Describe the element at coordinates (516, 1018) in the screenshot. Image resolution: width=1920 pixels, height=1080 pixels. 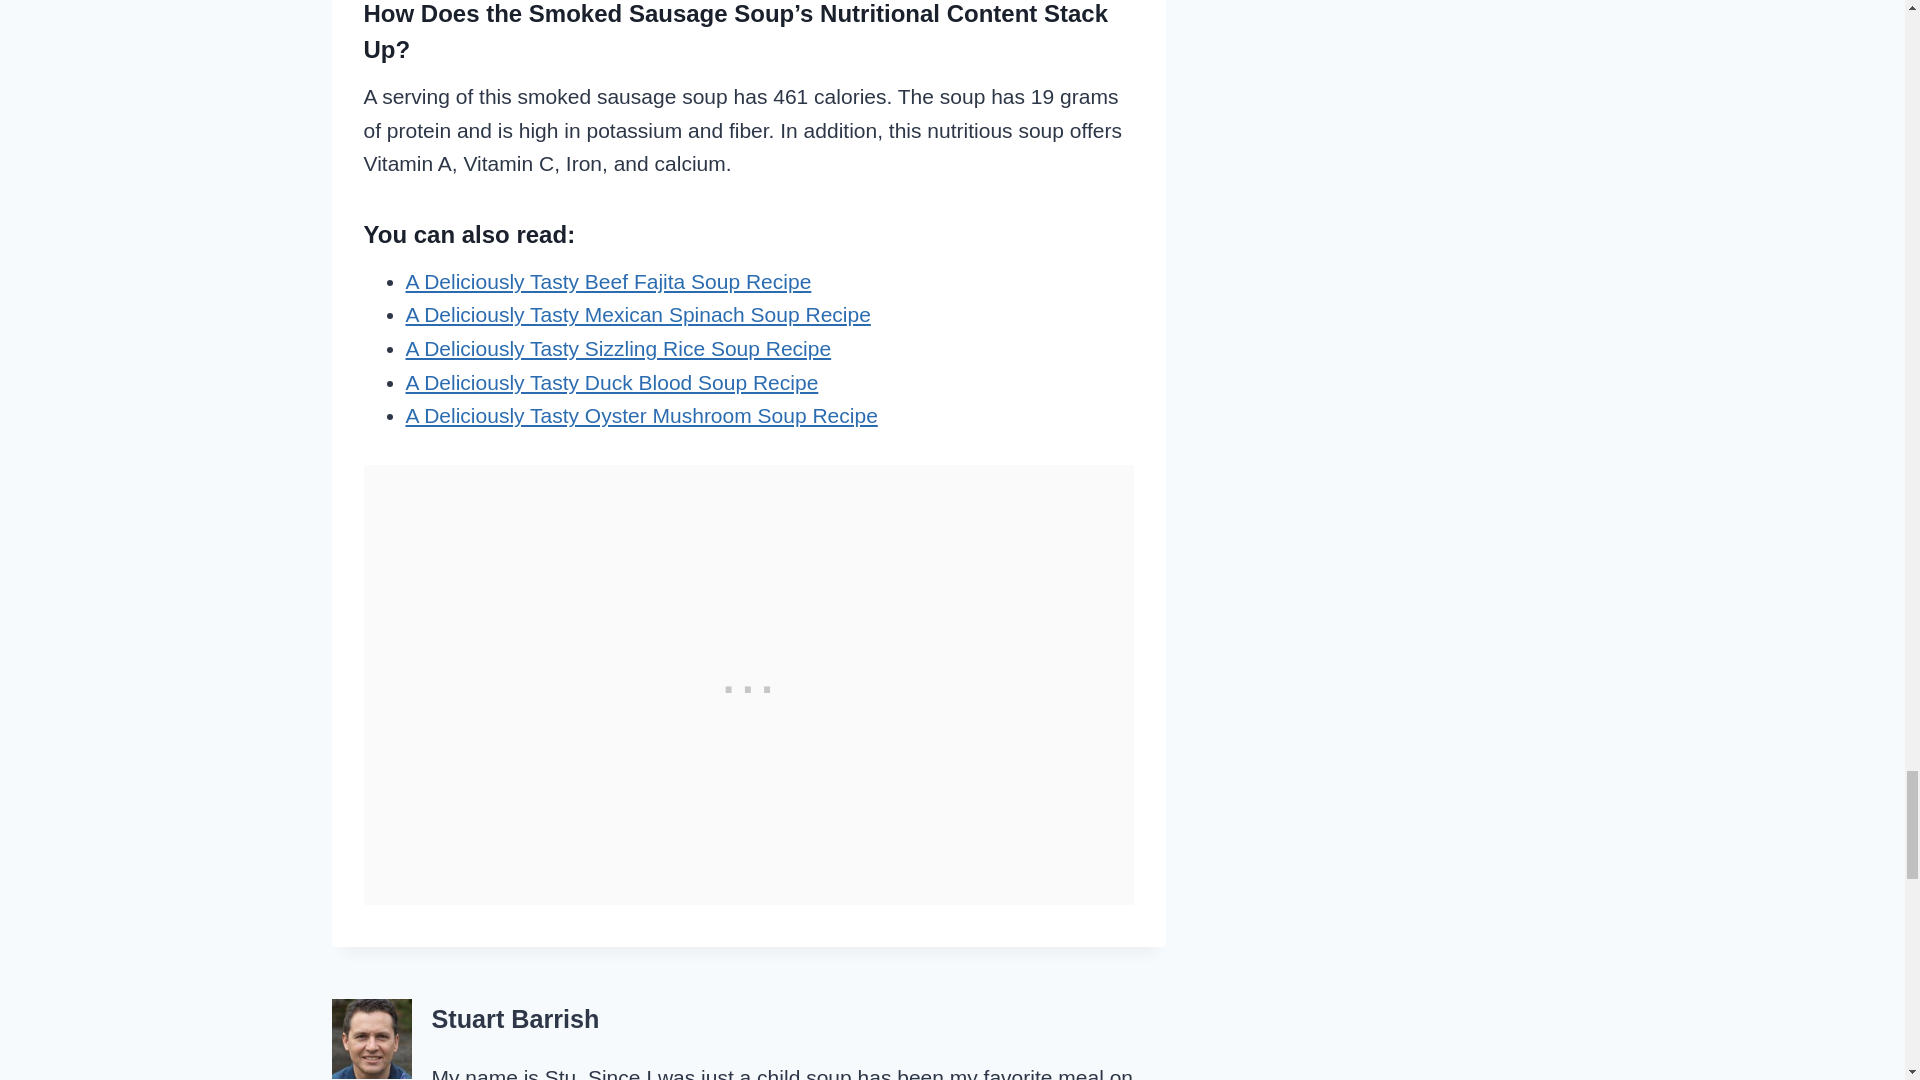
I see `Posts by Stuart Barrish` at that location.